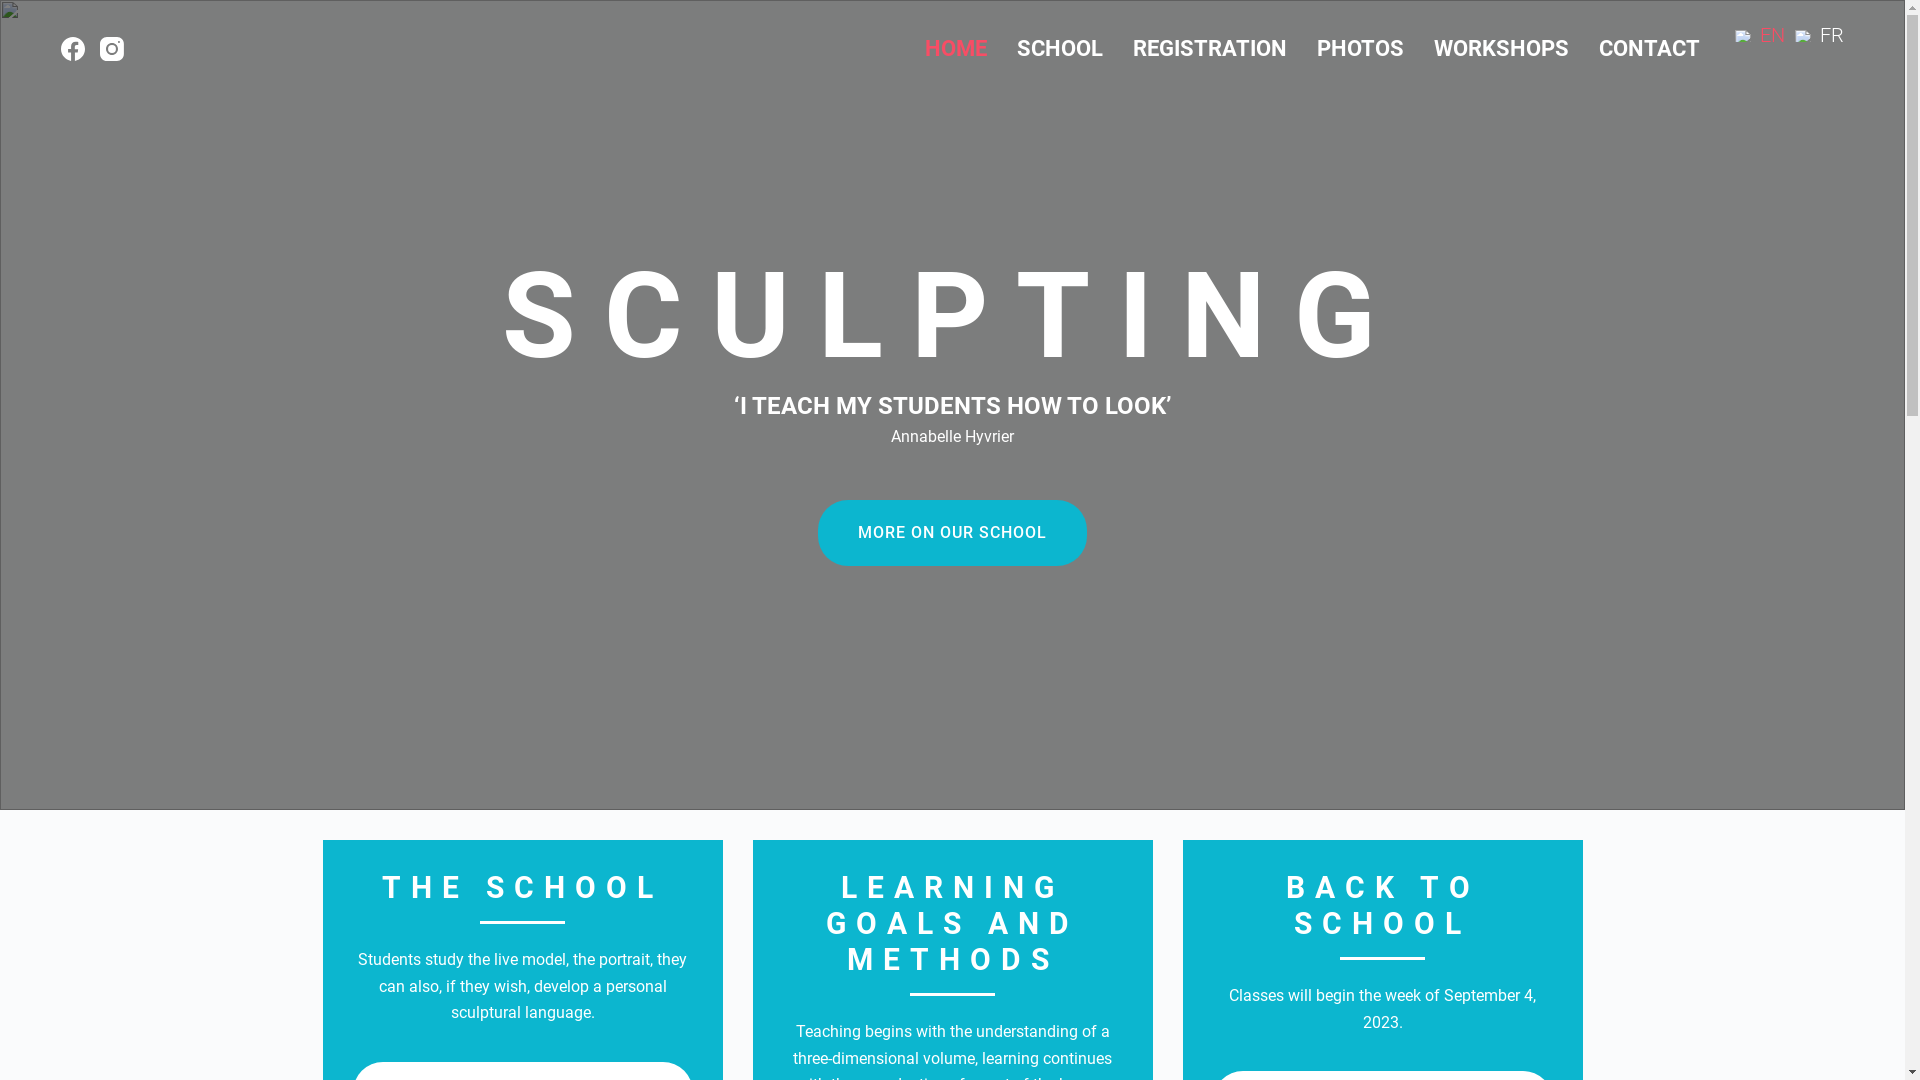  Describe the element at coordinates (1650, 49) in the screenshot. I see `CONTACT` at that location.